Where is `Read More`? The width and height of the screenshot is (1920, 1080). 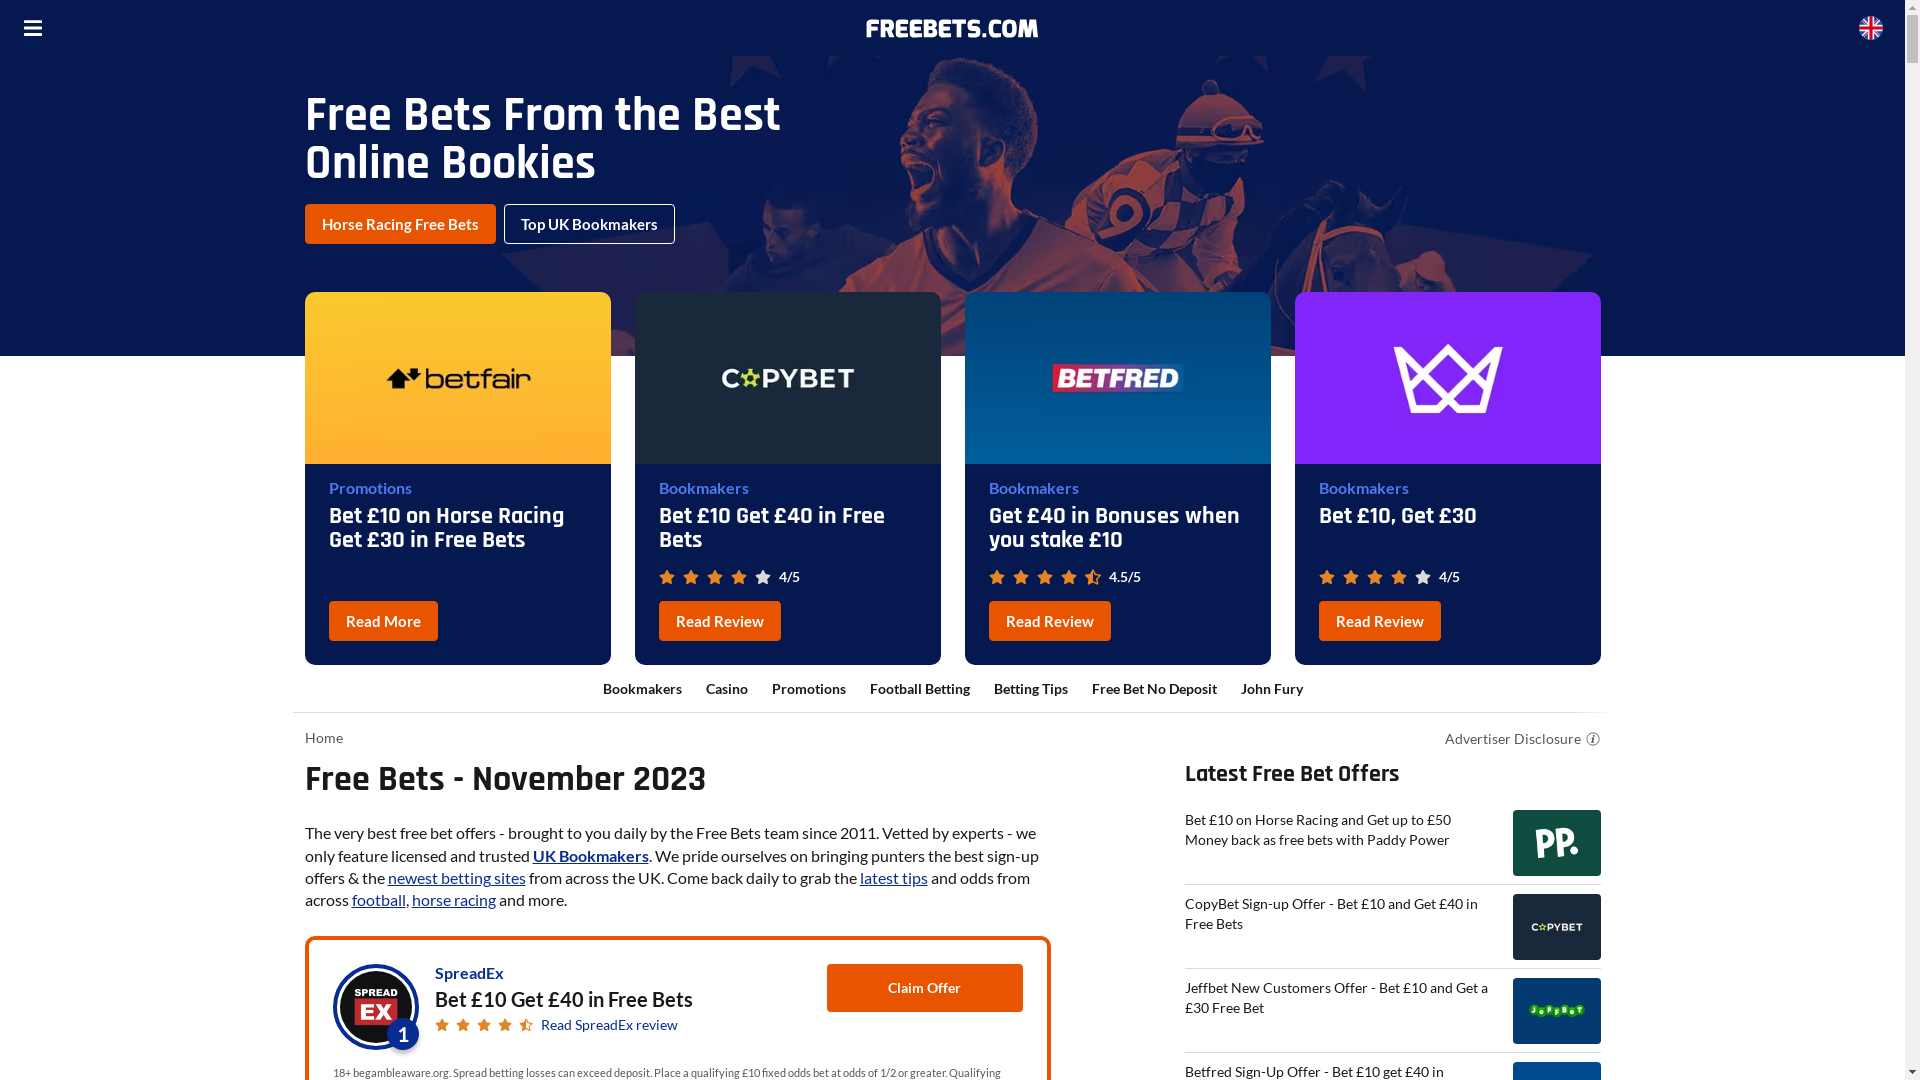 Read More is located at coordinates (382, 621).